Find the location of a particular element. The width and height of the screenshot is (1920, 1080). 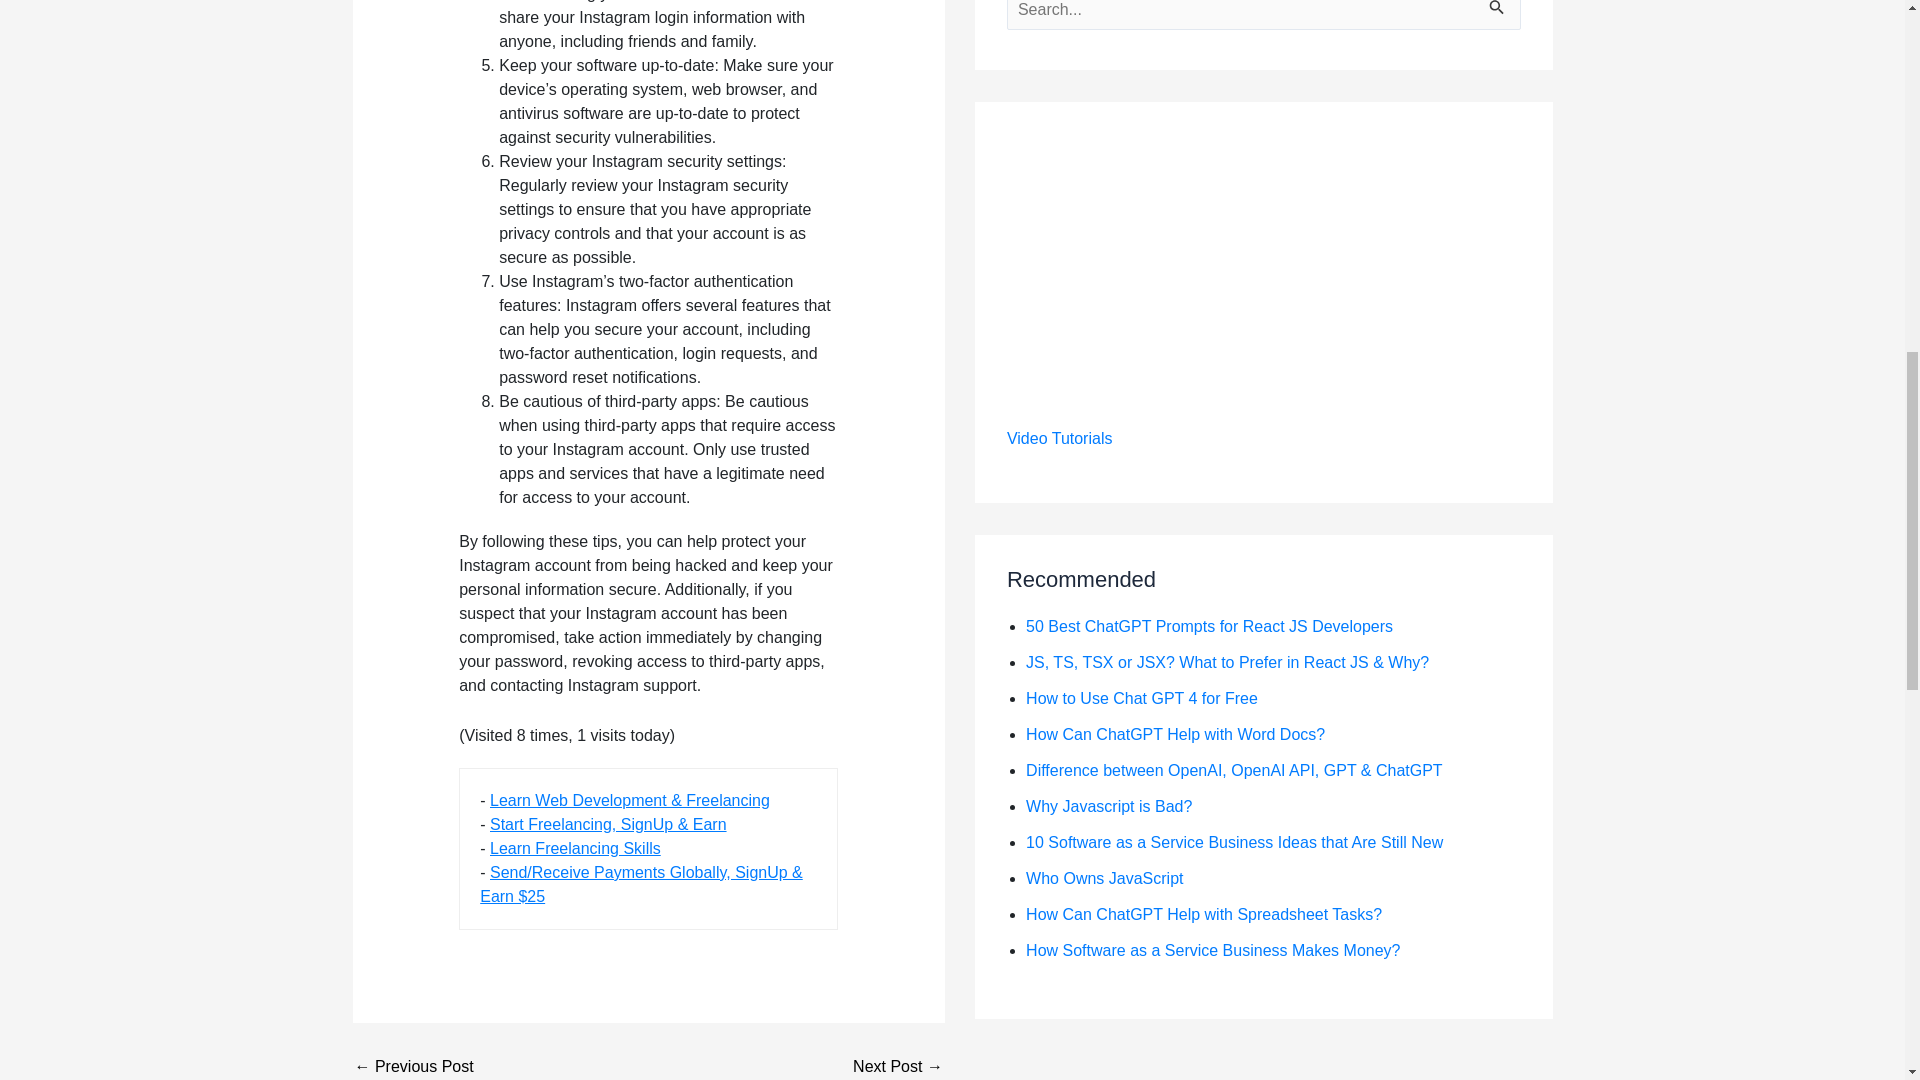

Search is located at coordinates (1498, 23).